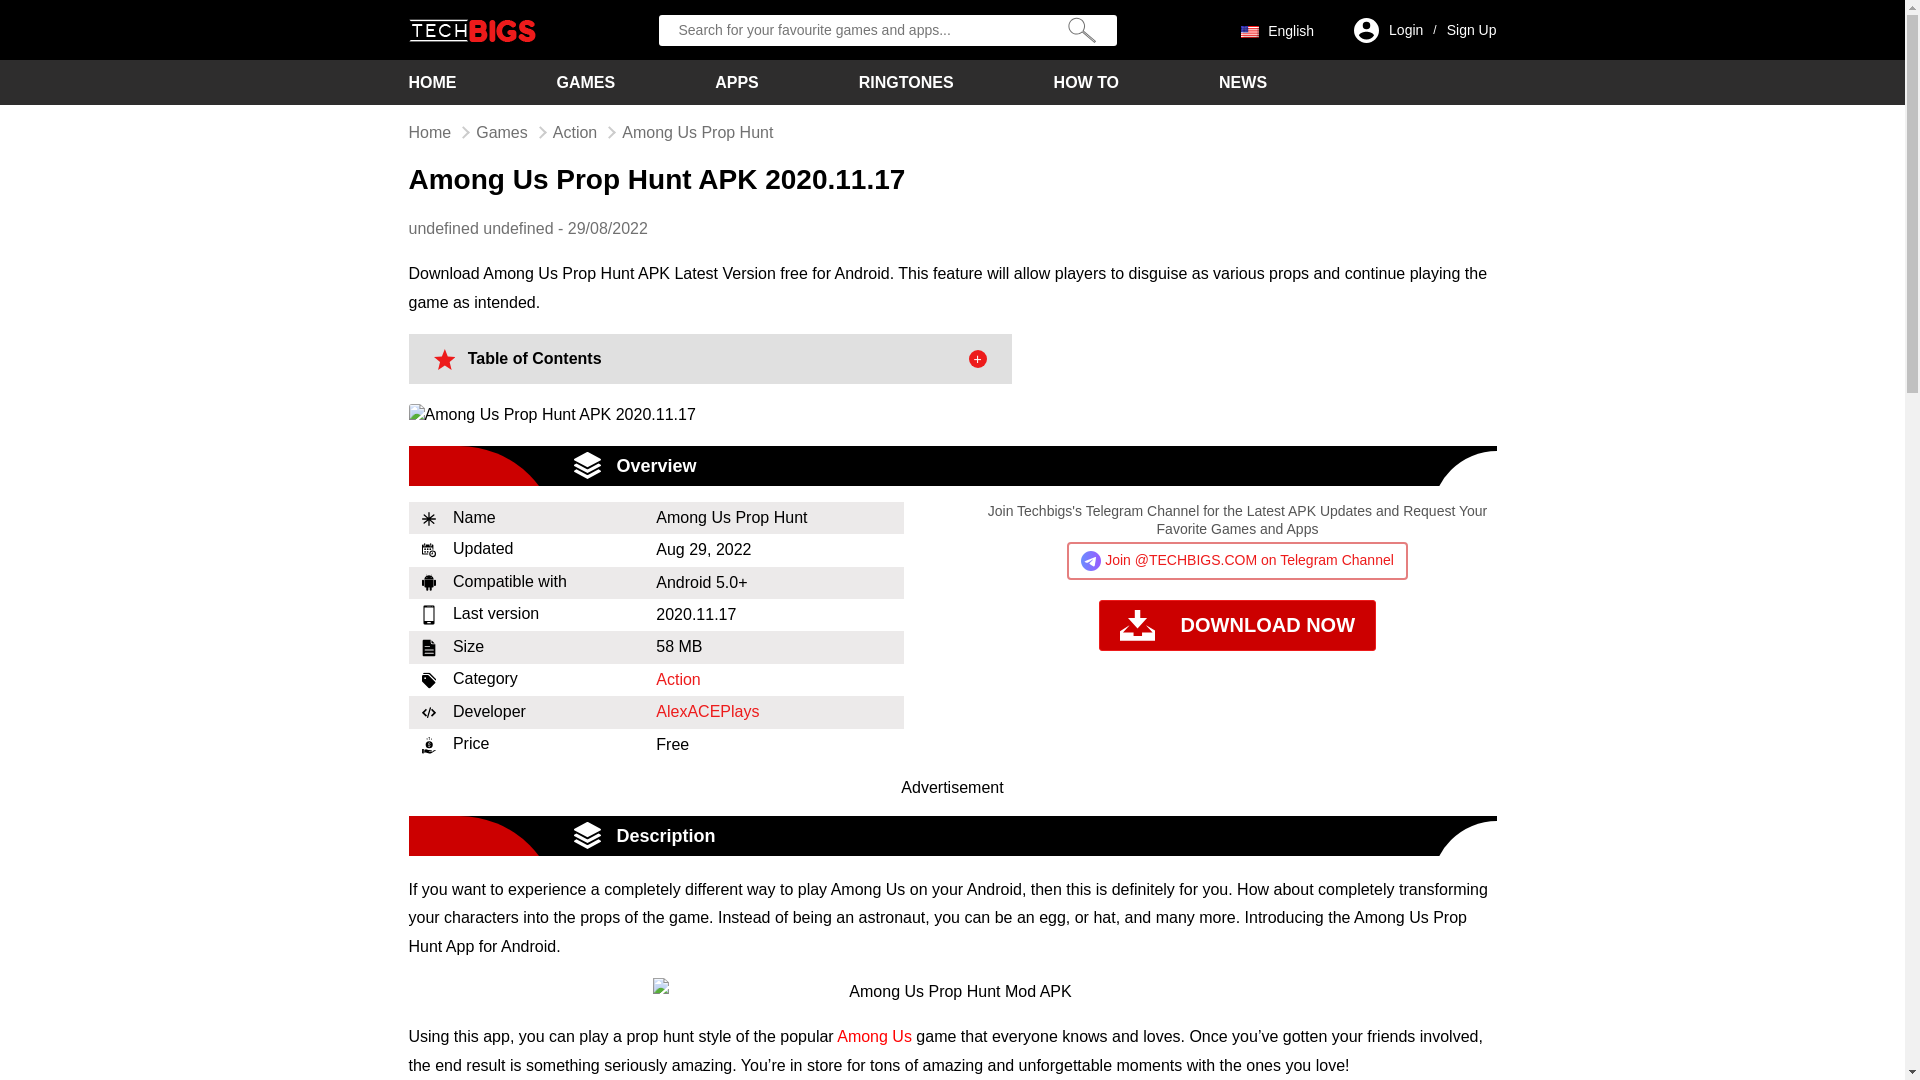 The width and height of the screenshot is (1920, 1080). What do you see at coordinates (1276, 29) in the screenshot?
I see `English` at bounding box center [1276, 29].